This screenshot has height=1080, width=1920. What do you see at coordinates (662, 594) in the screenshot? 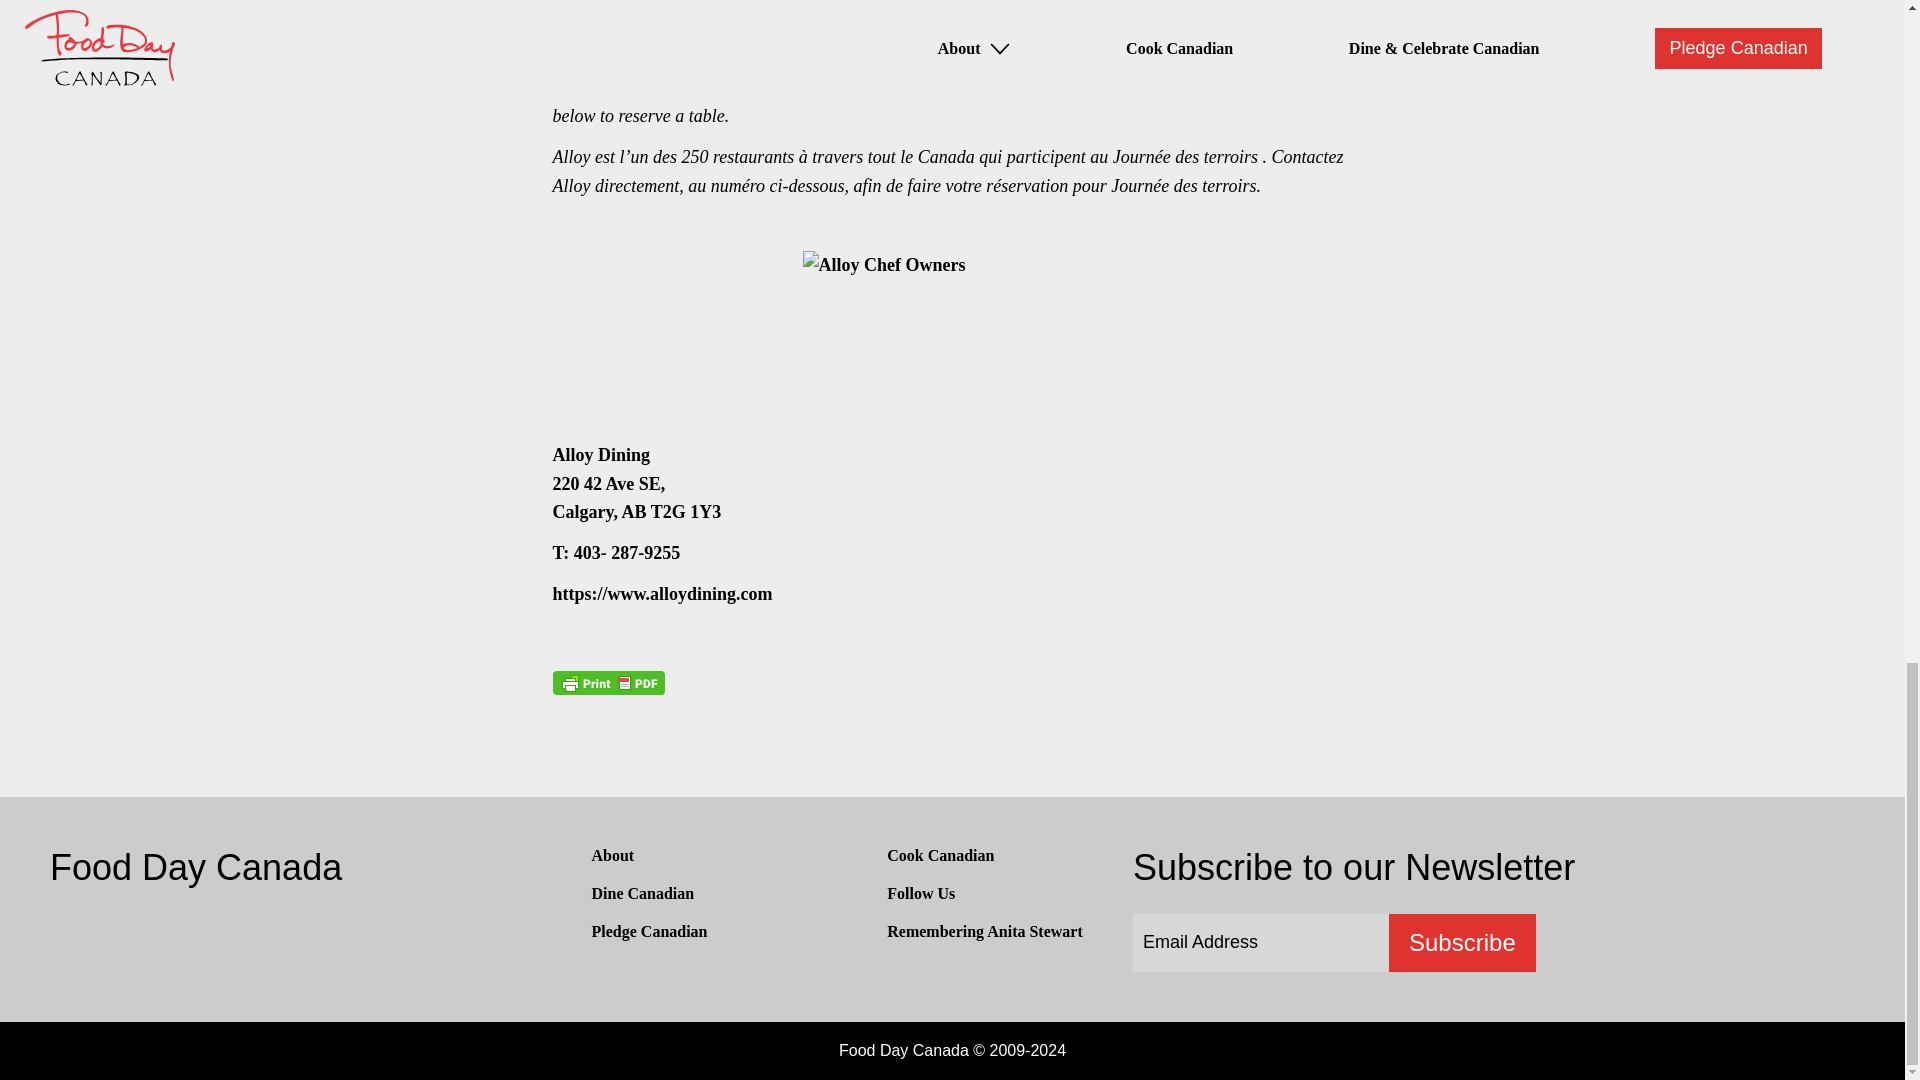
I see `Alloy Dining` at bounding box center [662, 594].